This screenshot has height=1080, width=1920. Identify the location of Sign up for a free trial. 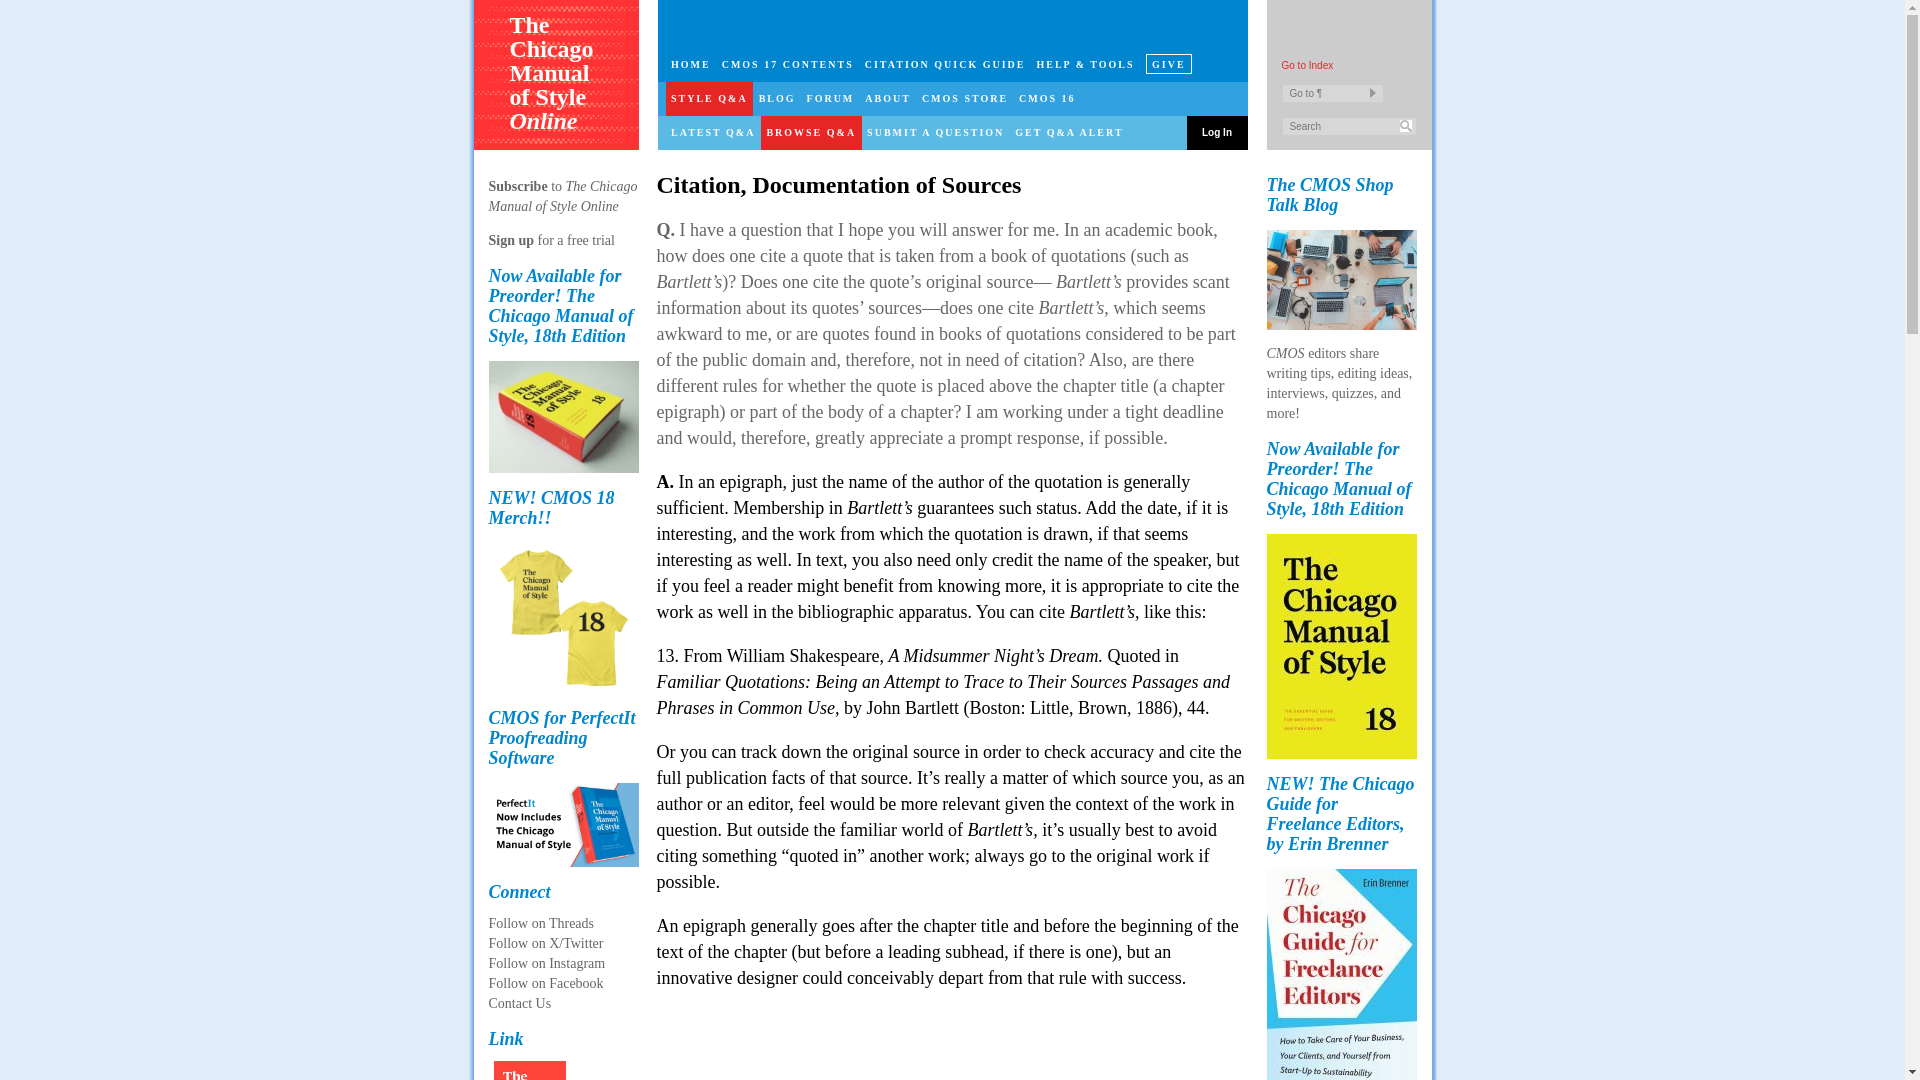
(550, 240).